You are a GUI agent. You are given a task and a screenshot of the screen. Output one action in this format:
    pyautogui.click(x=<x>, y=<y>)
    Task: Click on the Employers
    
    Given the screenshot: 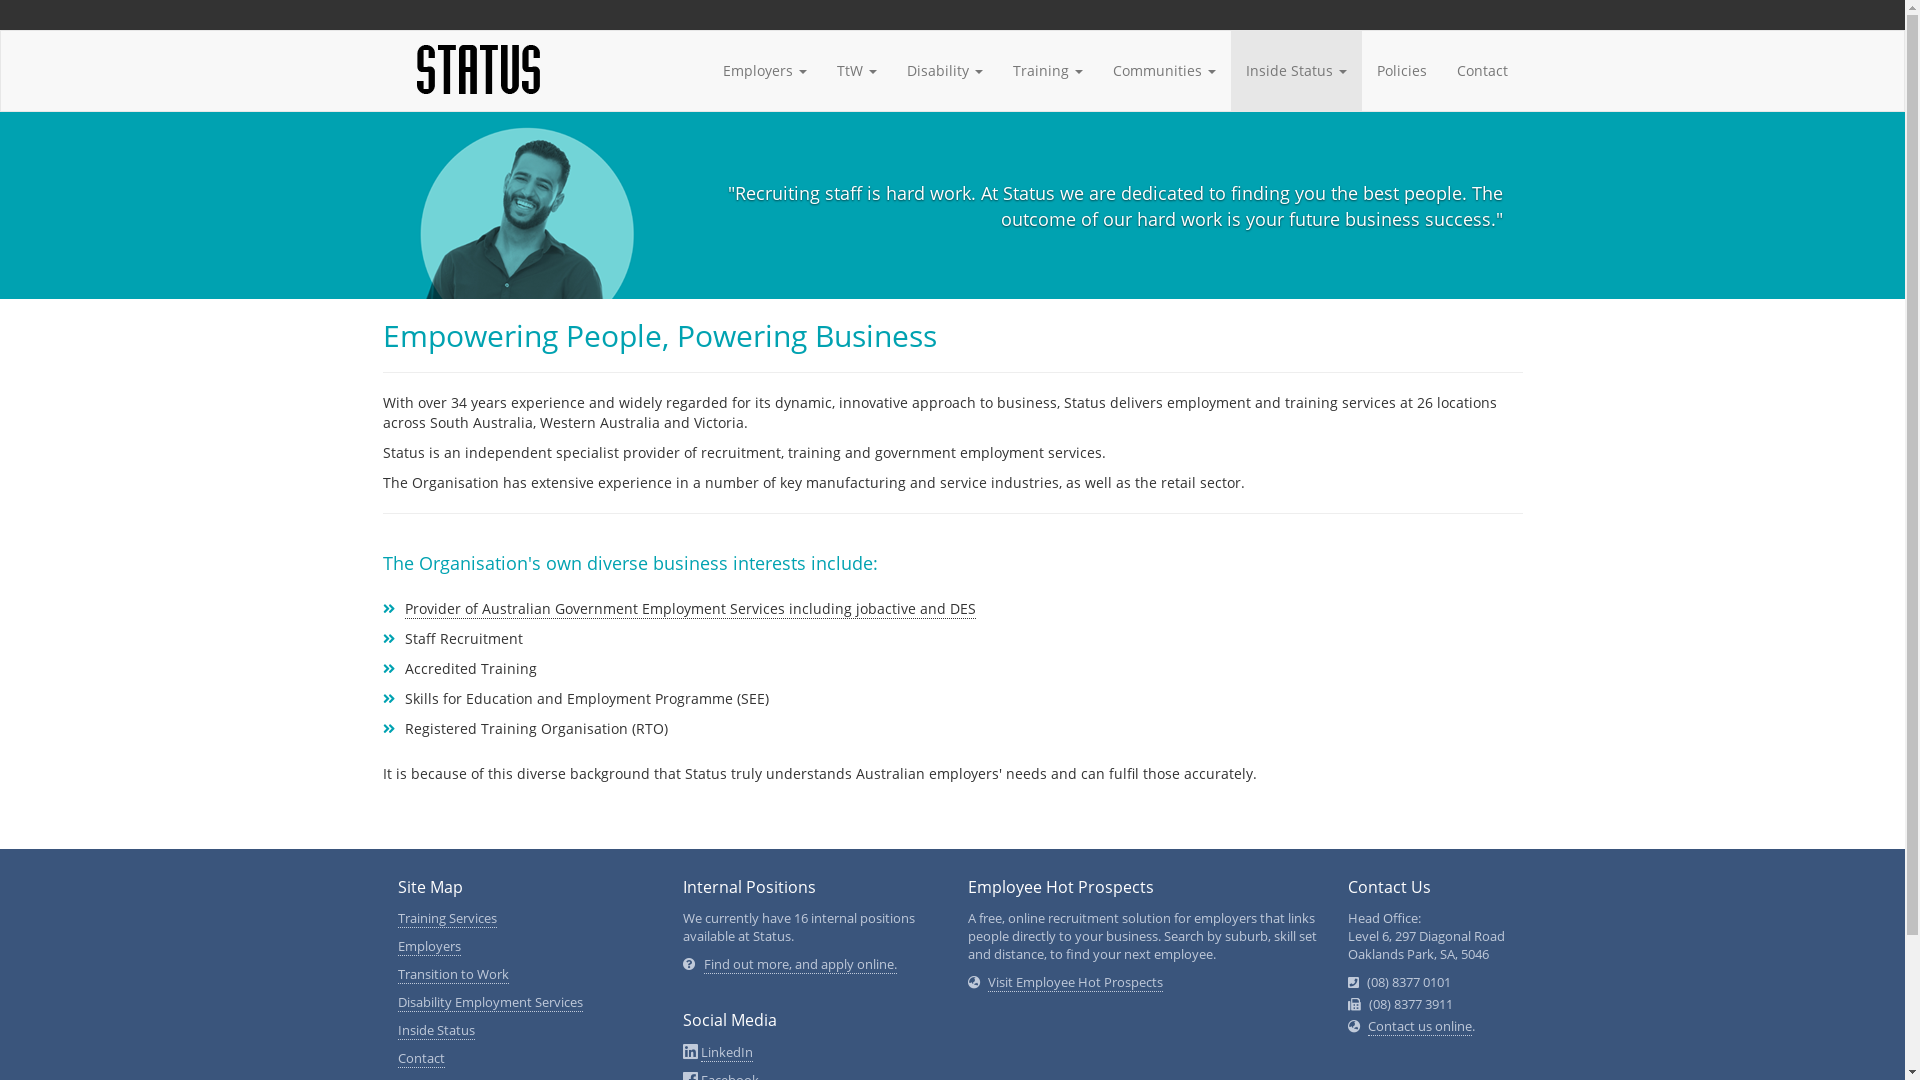 What is the action you would take?
    pyautogui.click(x=765, y=71)
    